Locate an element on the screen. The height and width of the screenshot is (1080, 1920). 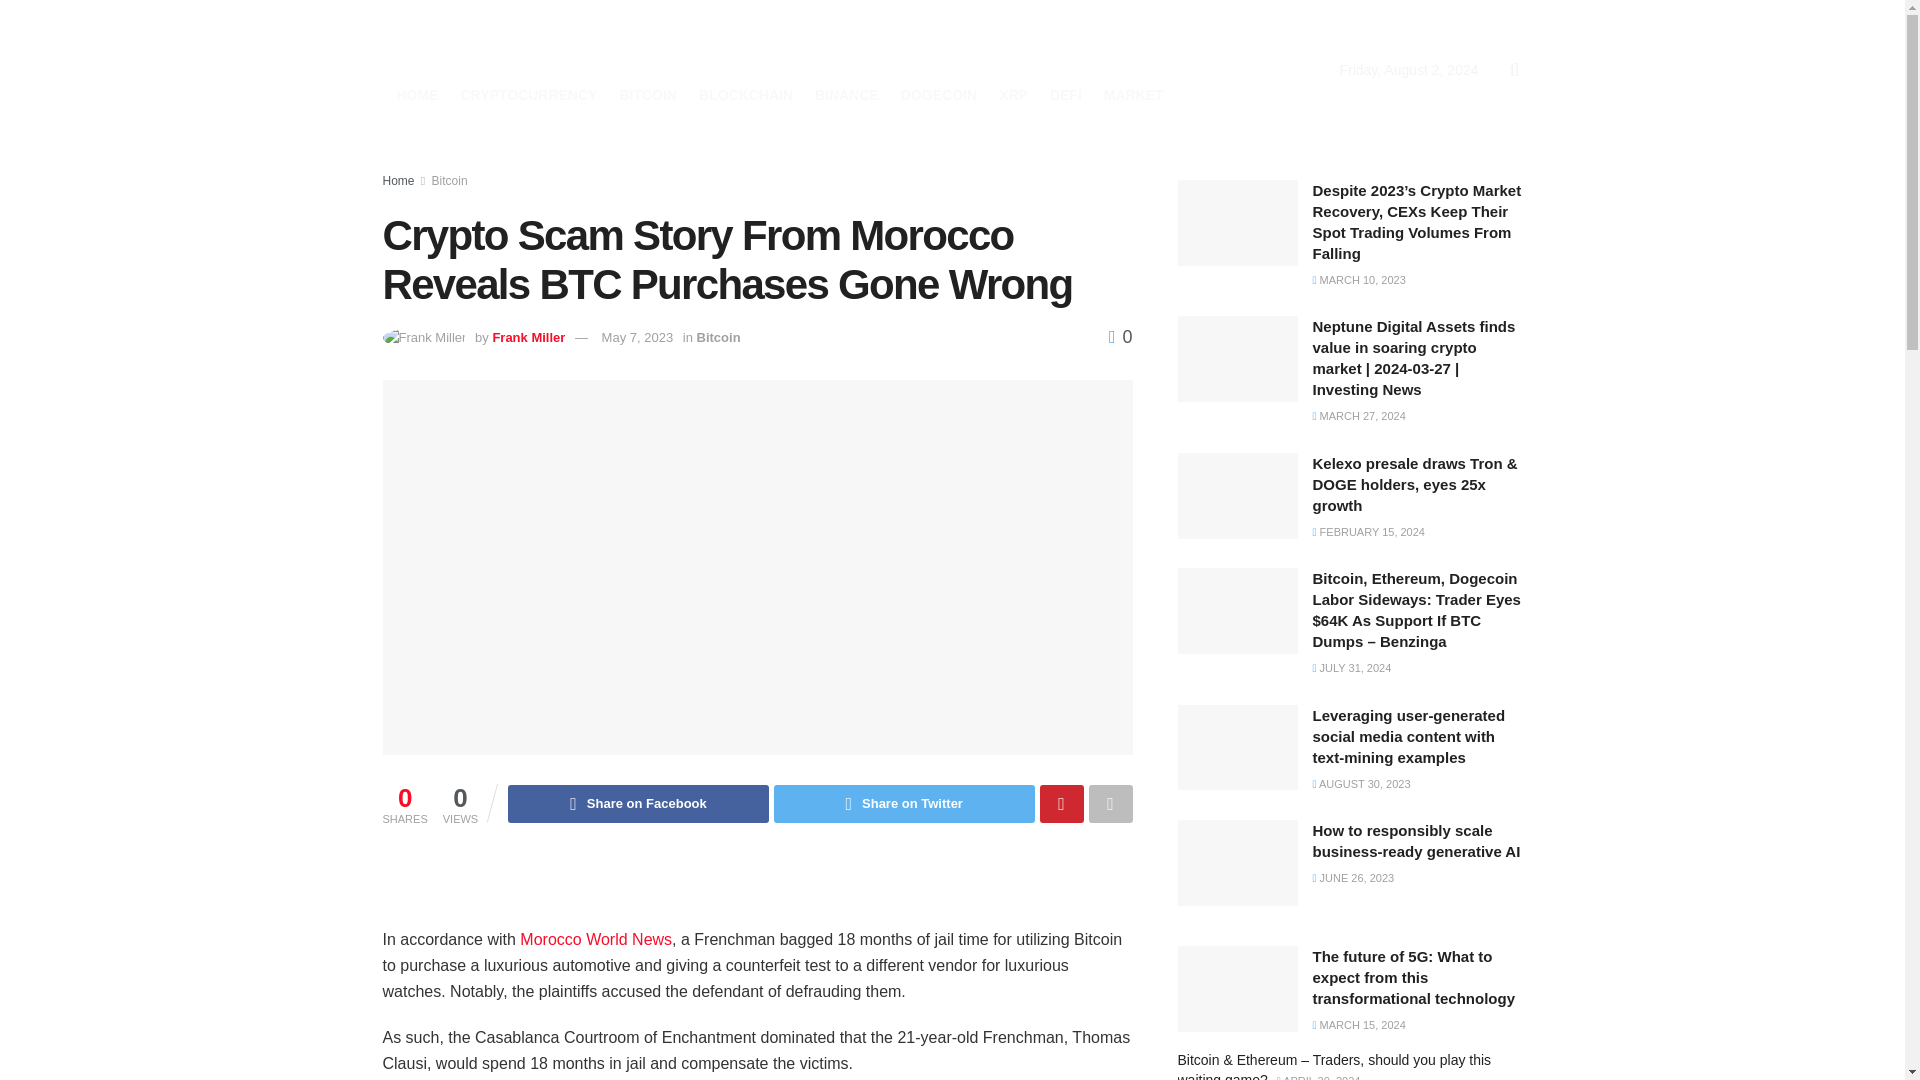
Morocco World News is located at coordinates (596, 939).